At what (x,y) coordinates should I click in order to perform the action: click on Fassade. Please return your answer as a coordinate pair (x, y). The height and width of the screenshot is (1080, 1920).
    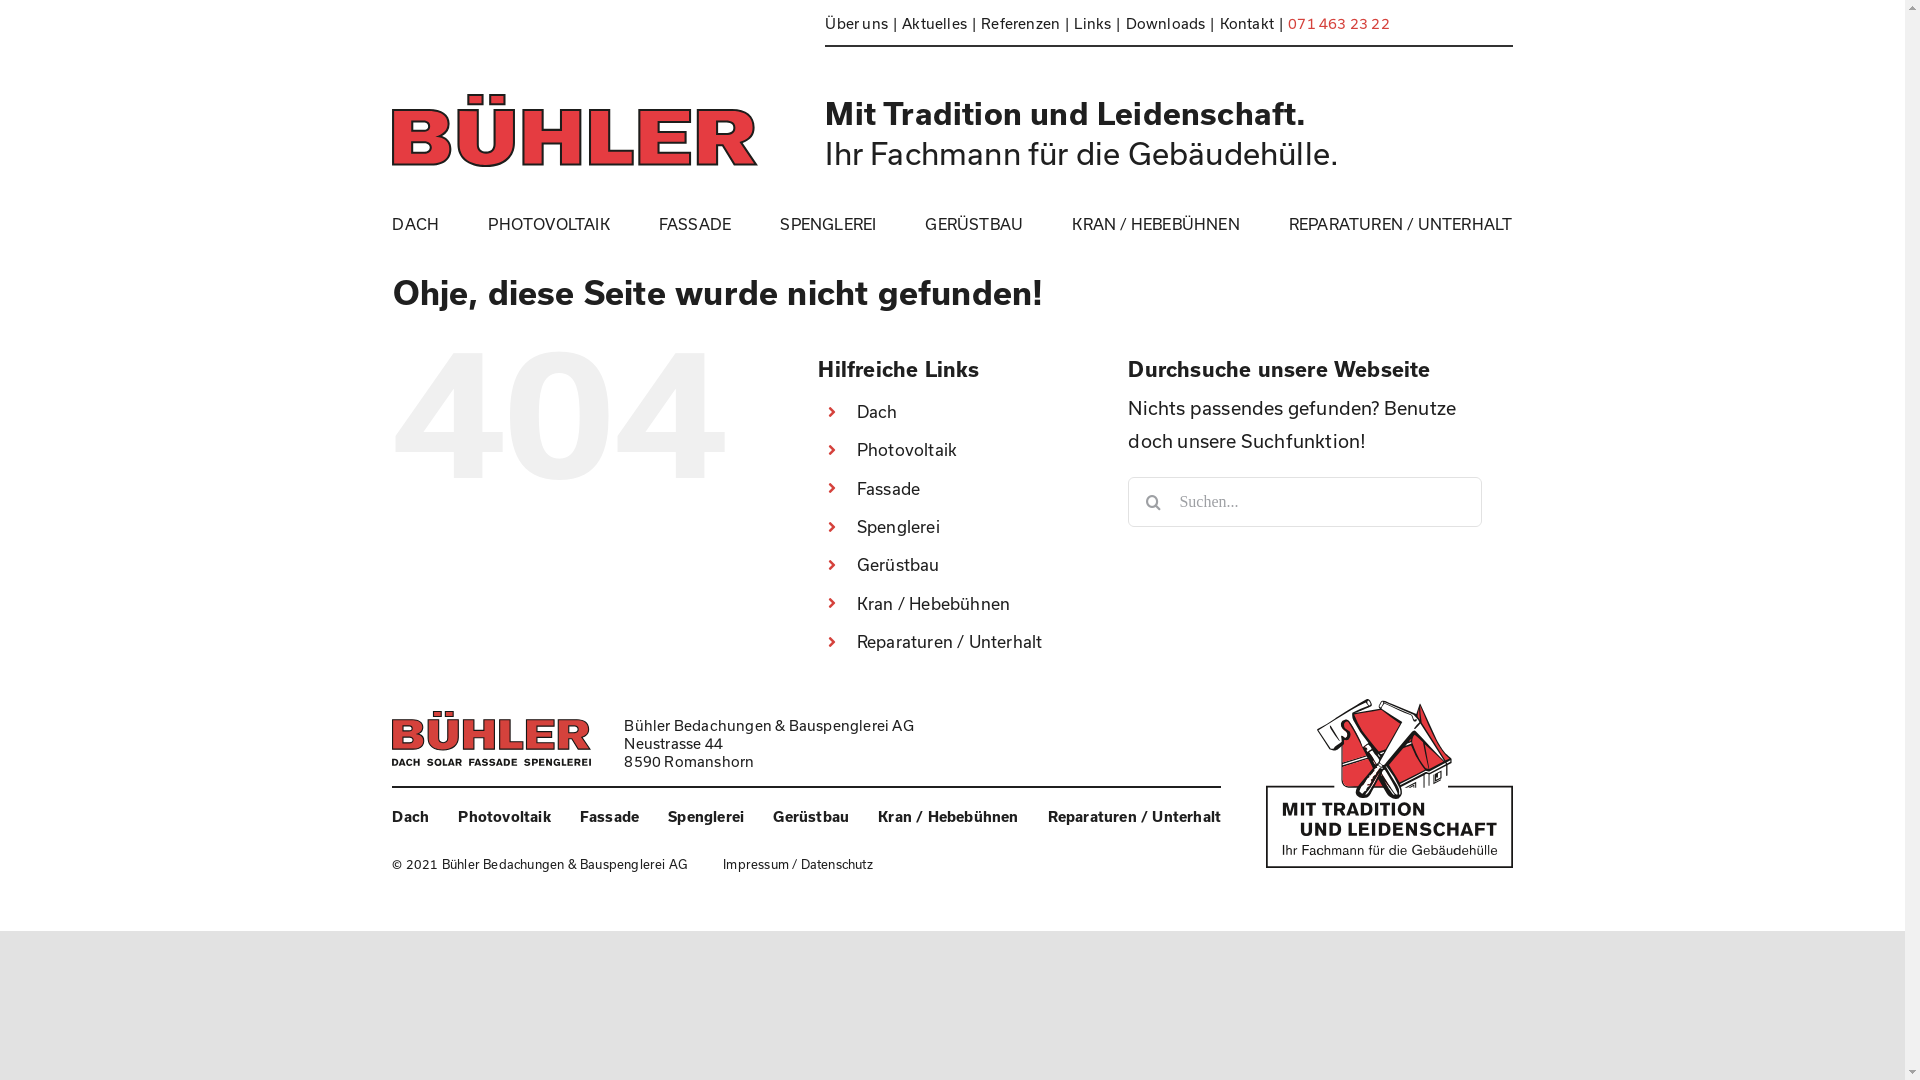
    Looking at the image, I should click on (610, 816).